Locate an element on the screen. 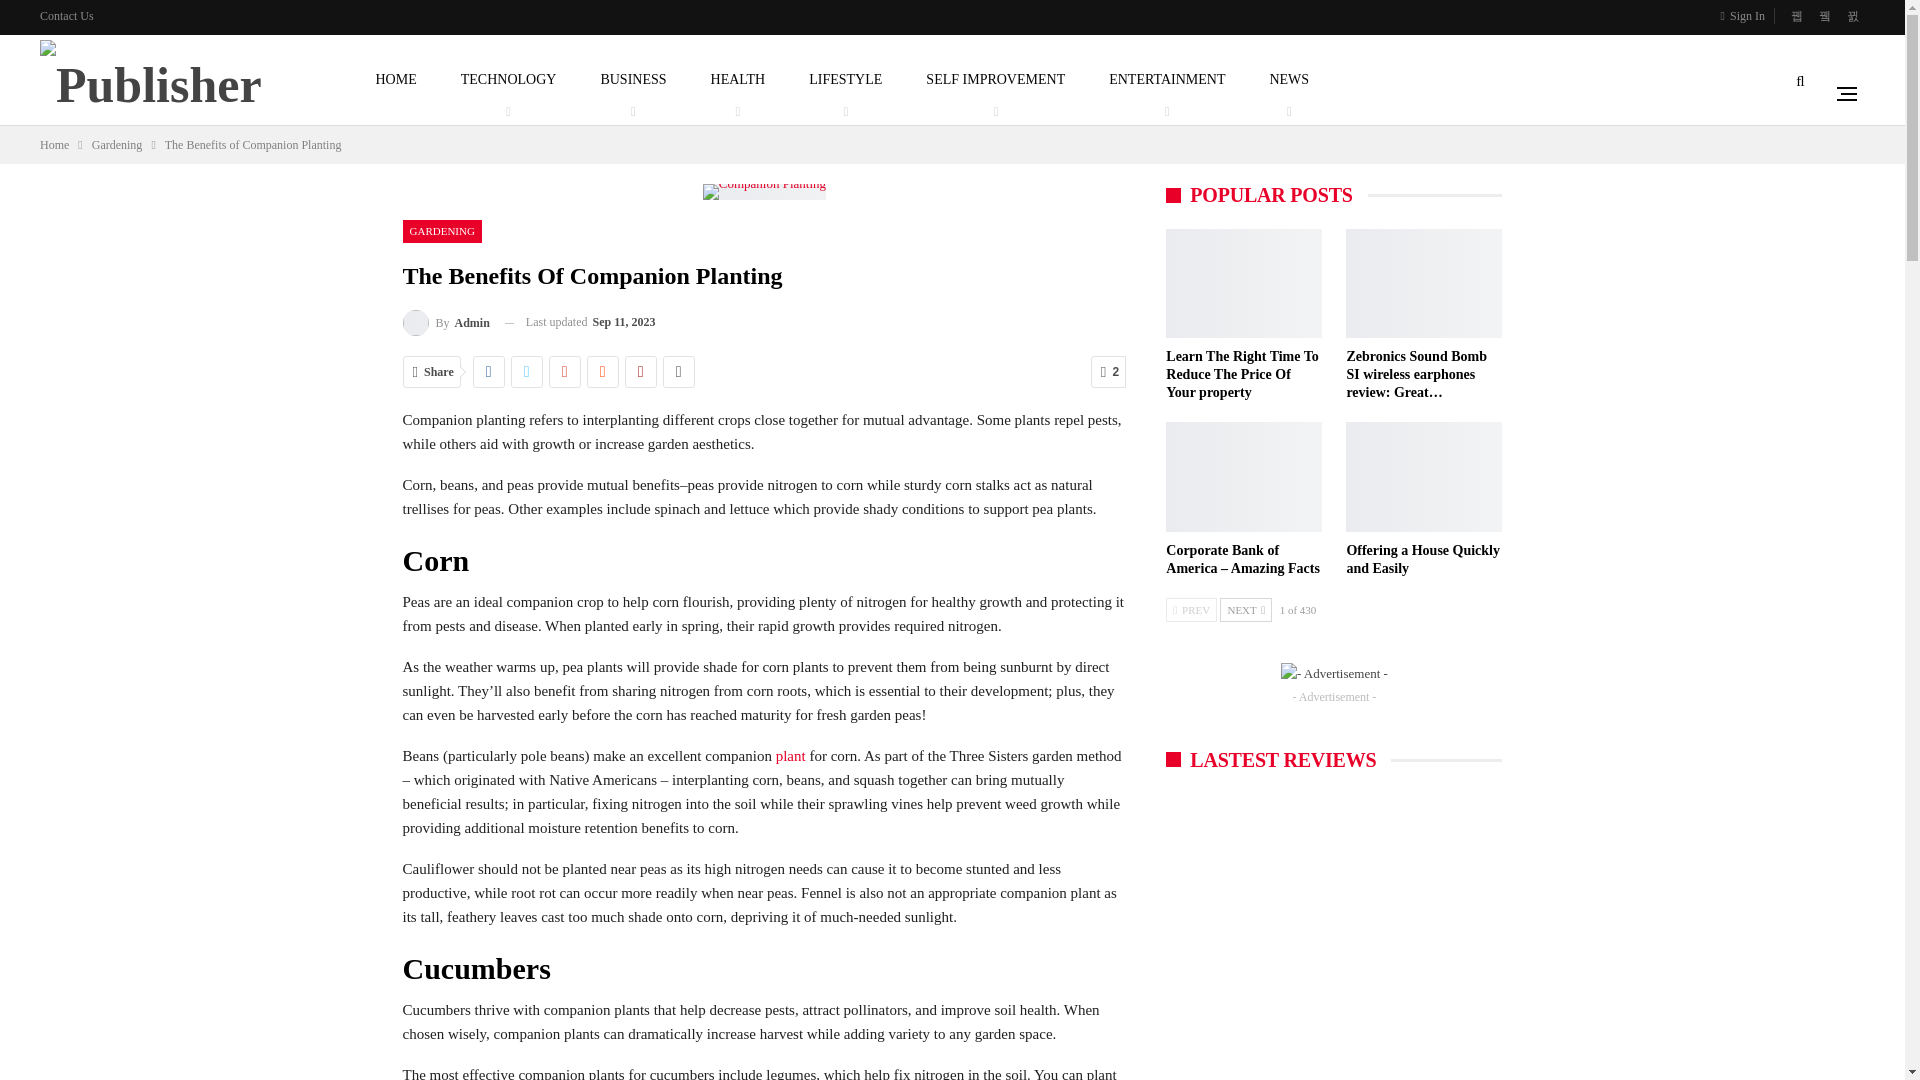 The height and width of the screenshot is (1080, 1920). Learn The Right Time To Reduce The Price Of Your property is located at coordinates (1244, 283).